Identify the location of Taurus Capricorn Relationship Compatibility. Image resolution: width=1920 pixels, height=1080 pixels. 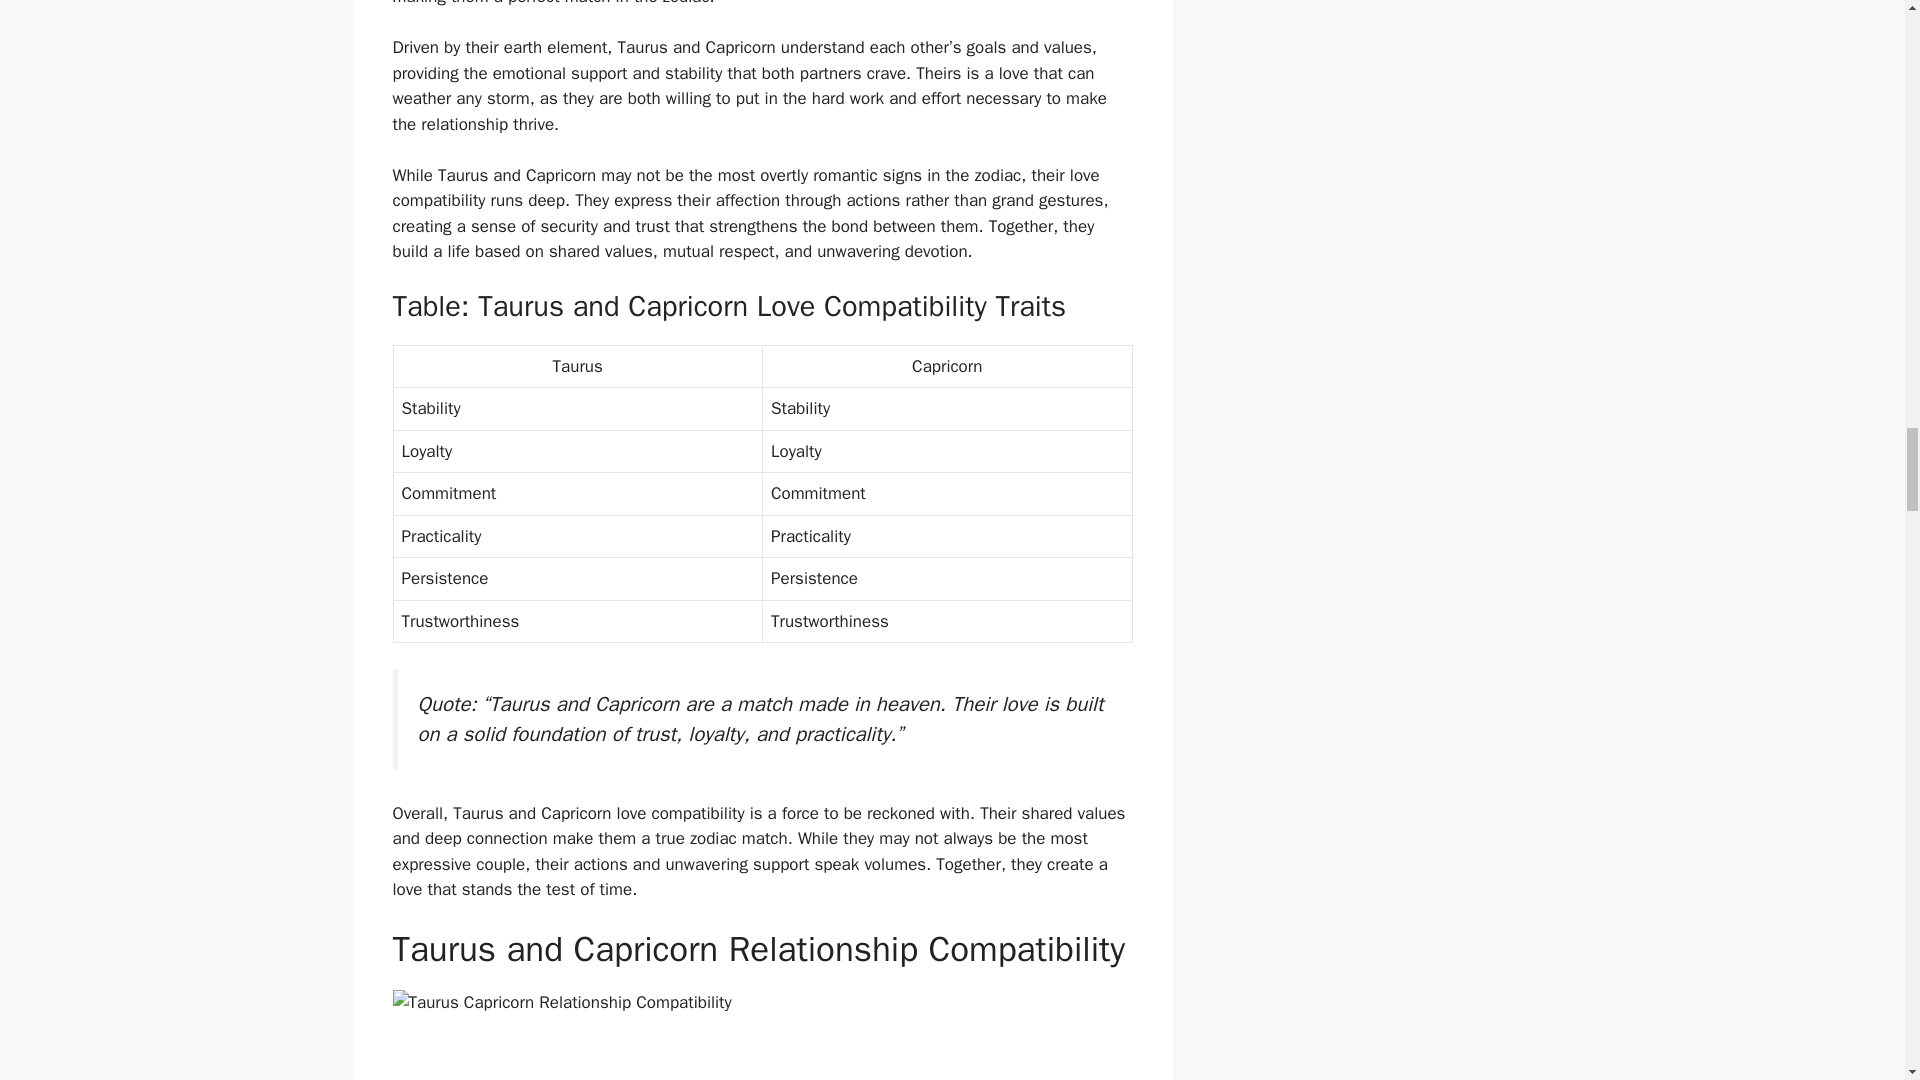
(762, 1035).